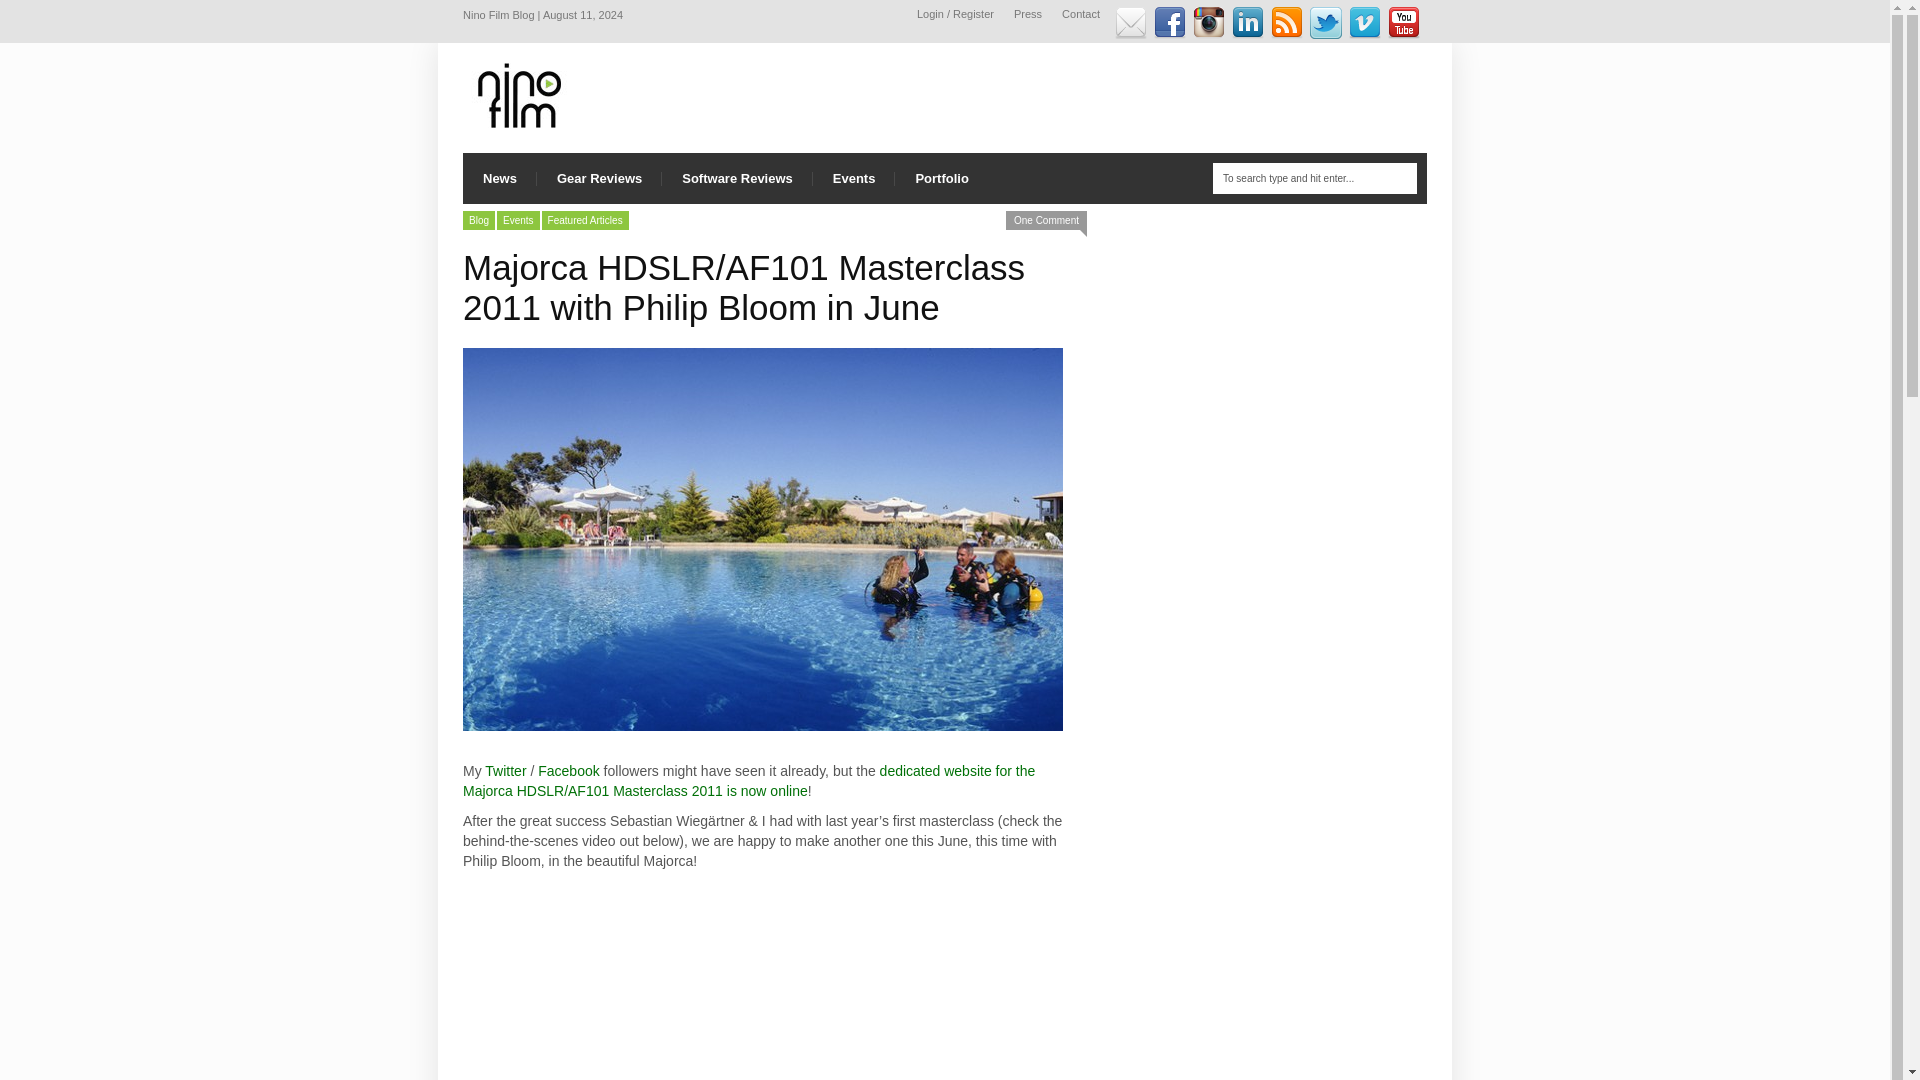 Image resolution: width=1920 pixels, height=1080 pixels. Describe the element at coordinates (500, 178) in the screenshot. I see `News` at that location.